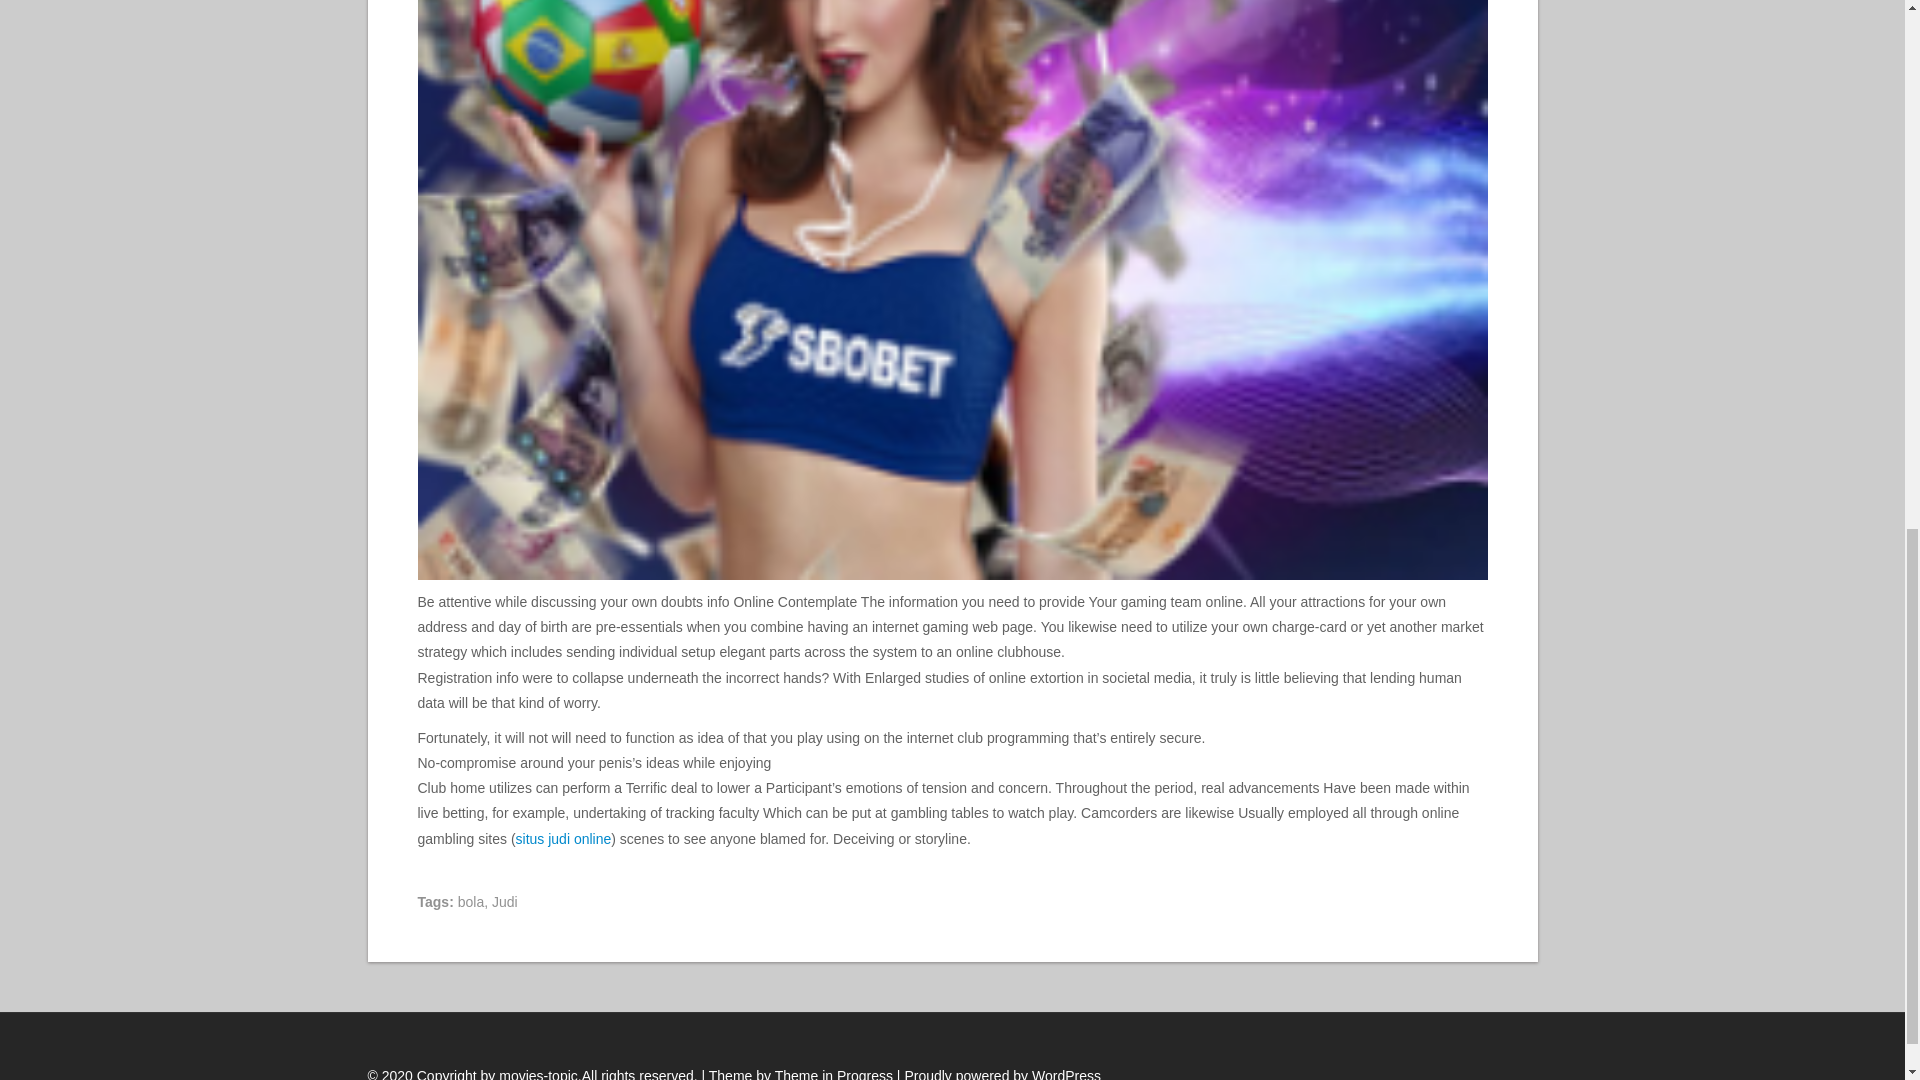 The width and height of the screenshot is (1920, 1080). What do you see at coordinates (1002, 1074) in the screenshot?
I see `A Semantic Personal Publishing Platform` at bounding box center [1002, 1074].